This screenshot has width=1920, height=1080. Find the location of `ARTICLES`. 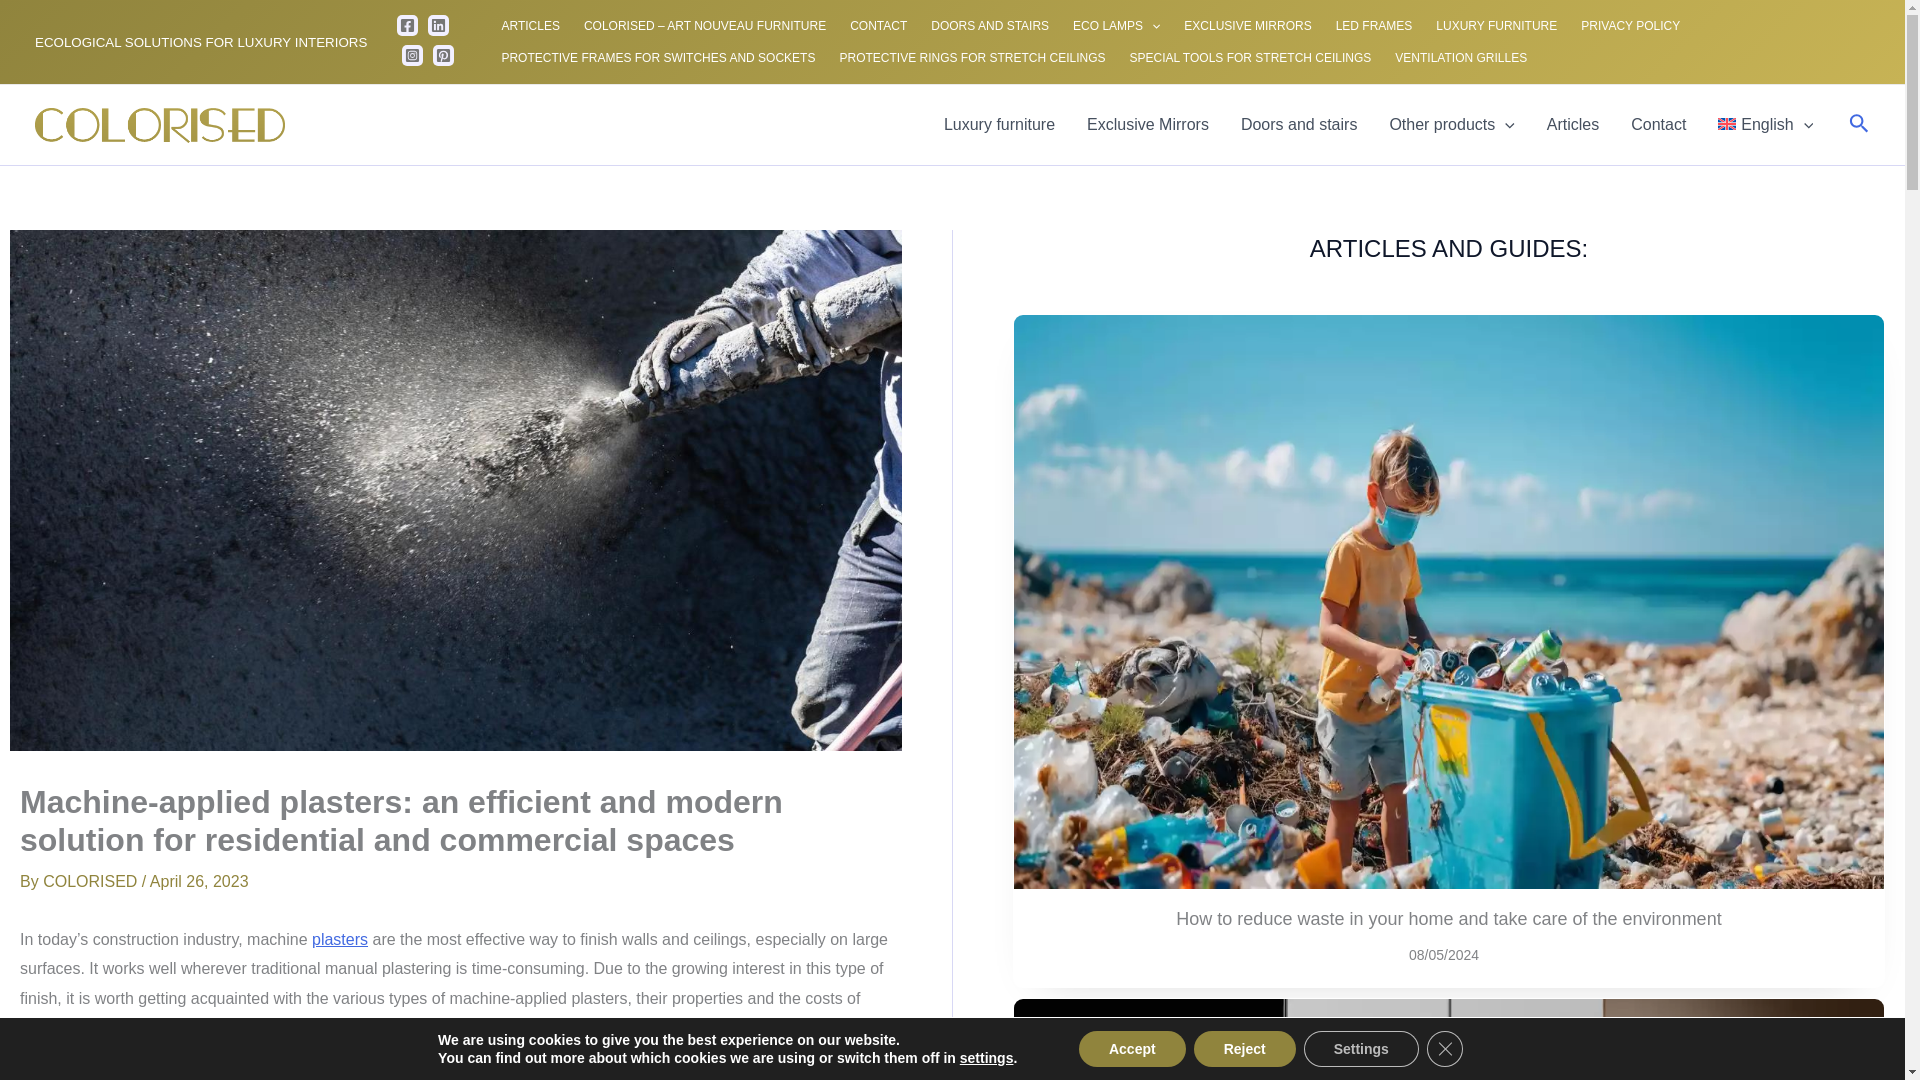

ARTICLES is located at coordinates (530, 26).